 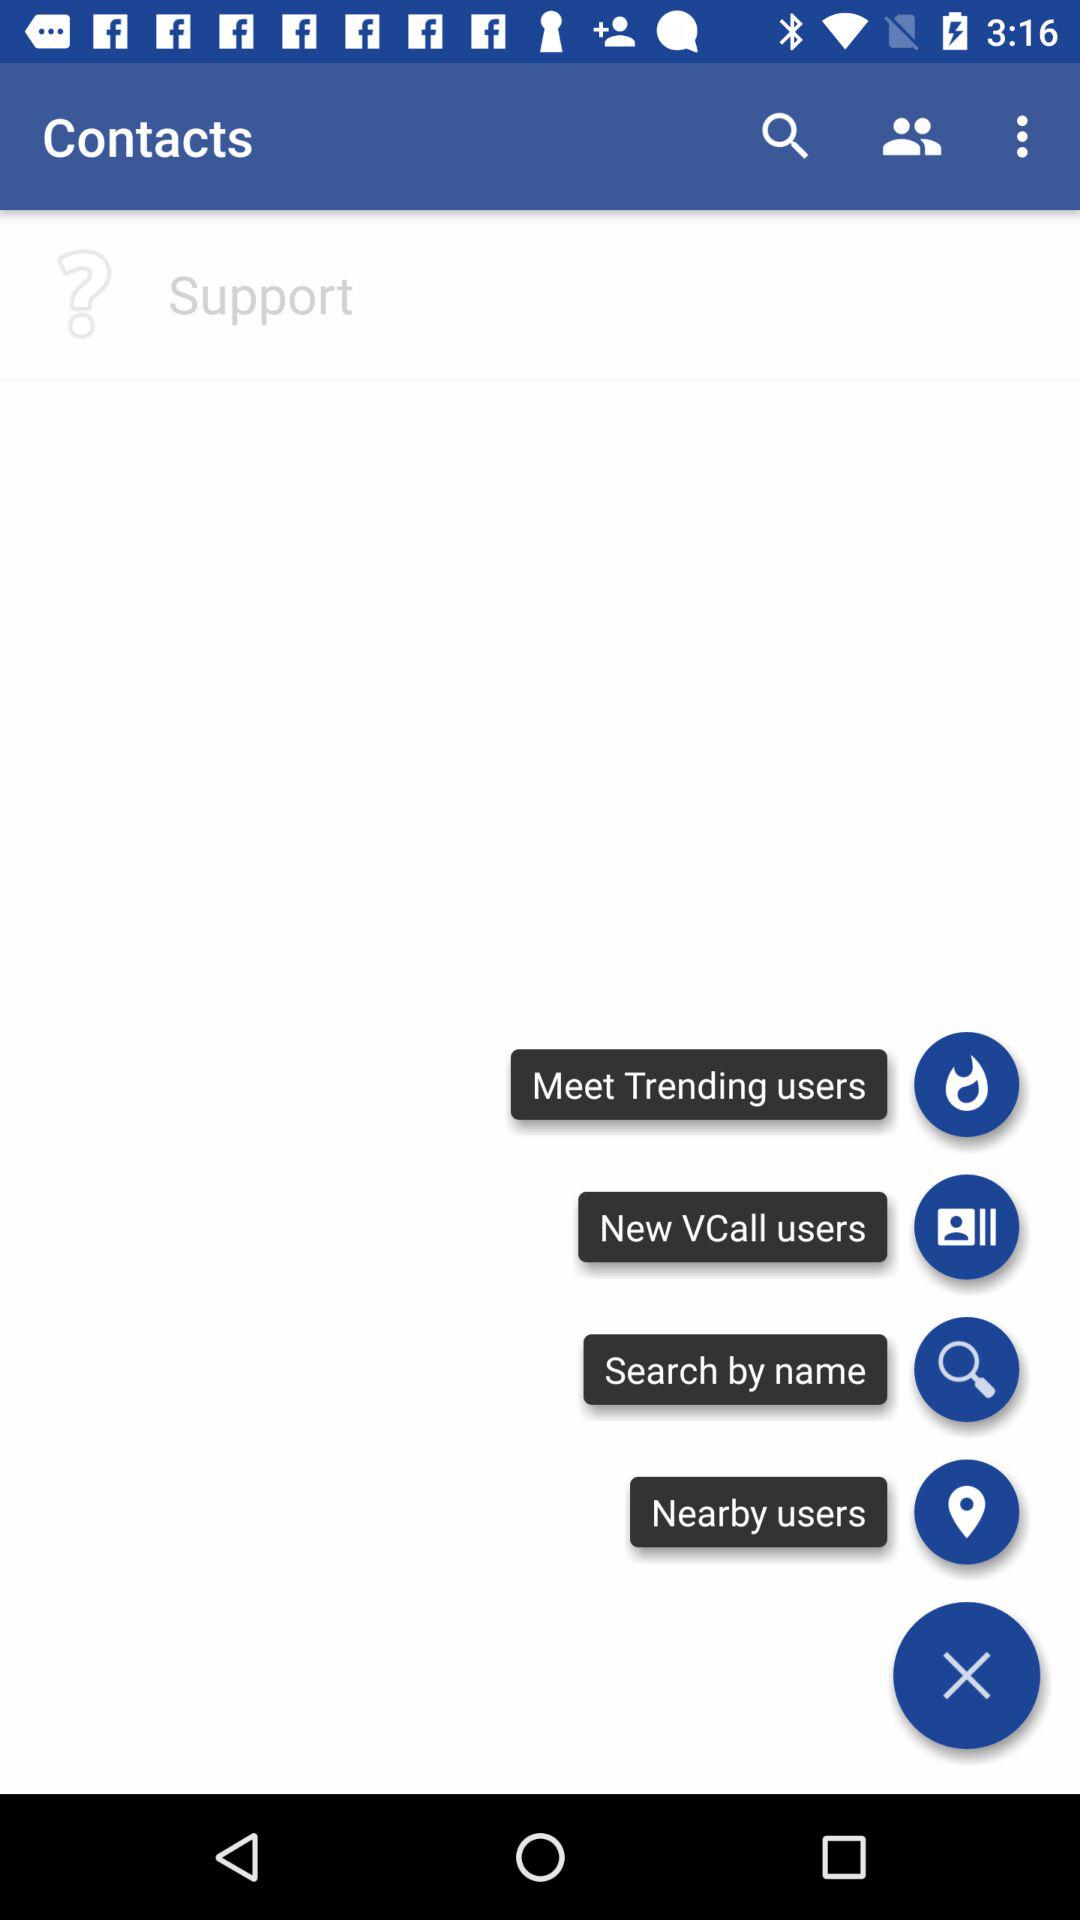 I want to click on add new vcall users, so click(x=966, y=1226).